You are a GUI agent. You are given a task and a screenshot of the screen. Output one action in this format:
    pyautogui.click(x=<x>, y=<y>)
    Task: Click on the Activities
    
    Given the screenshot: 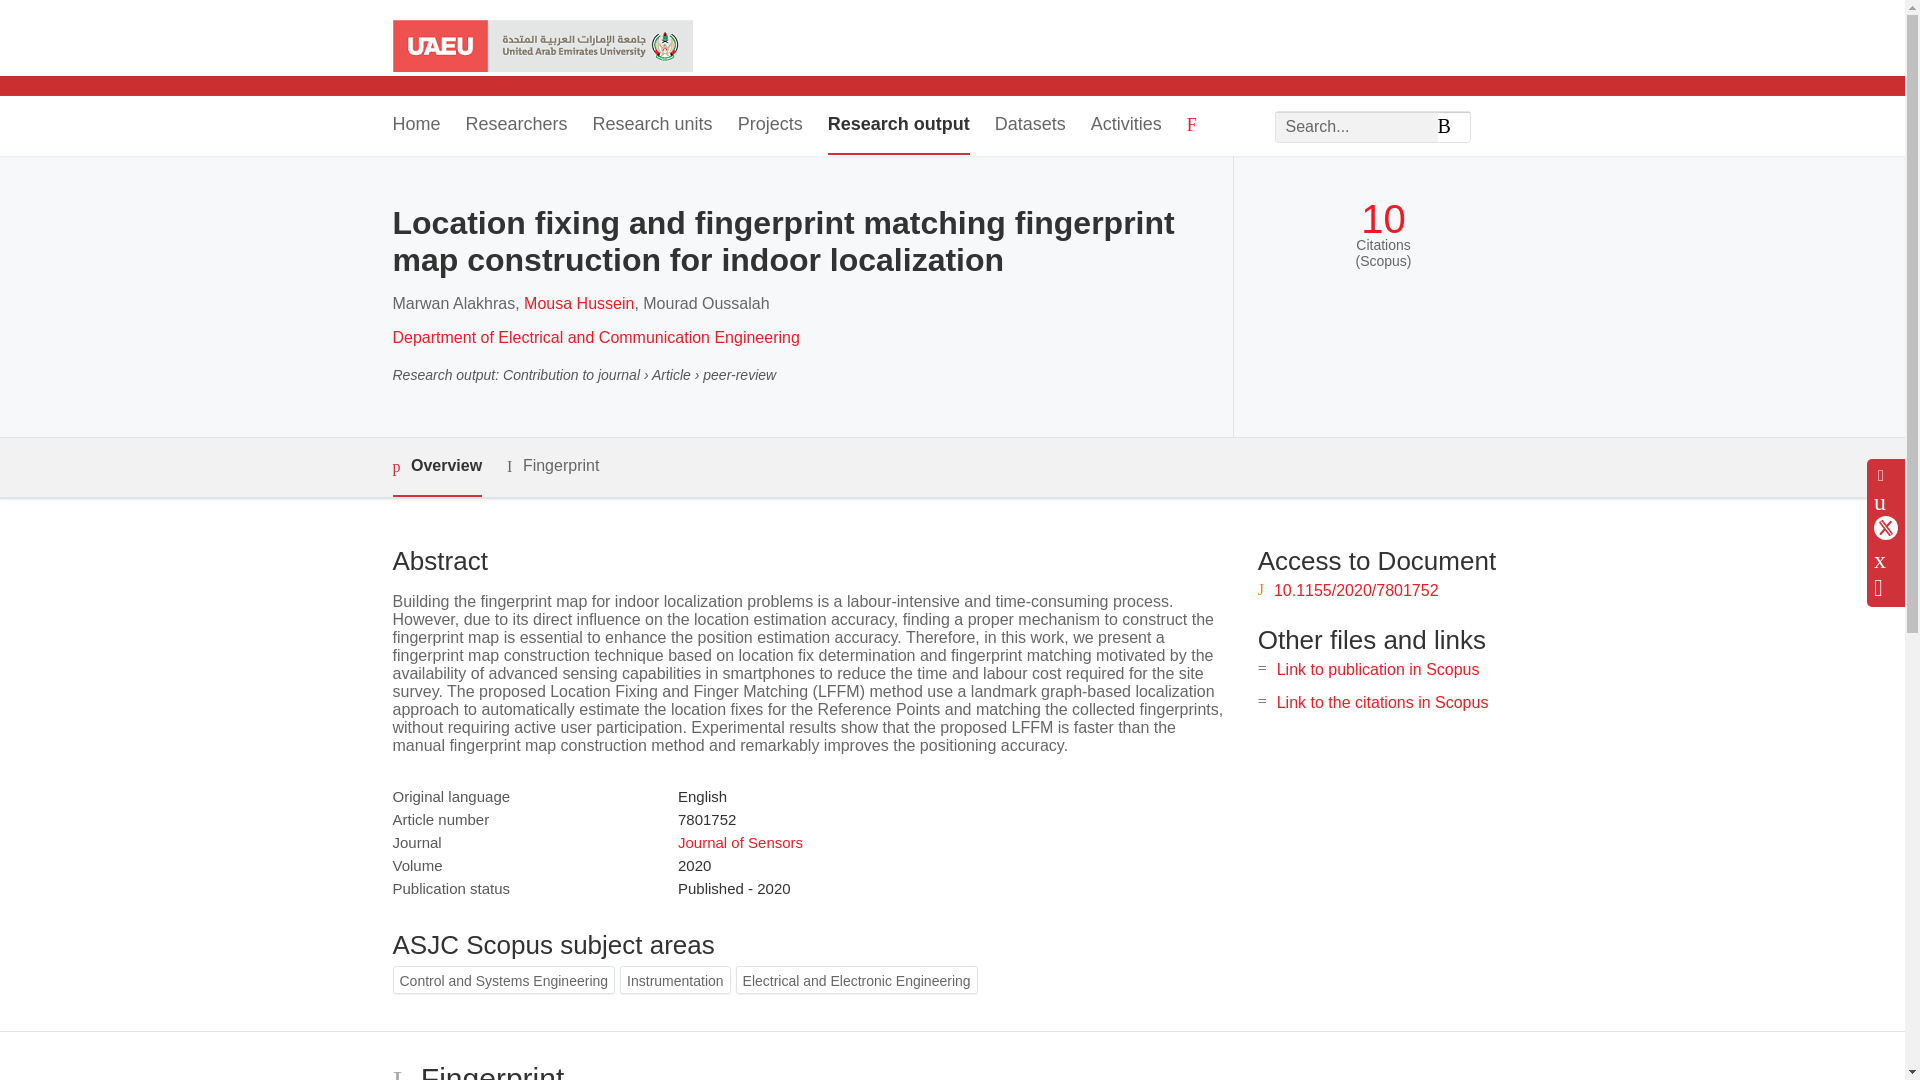 What is the action you would take?
    pyautogui.click(x=1126, y=126)
    